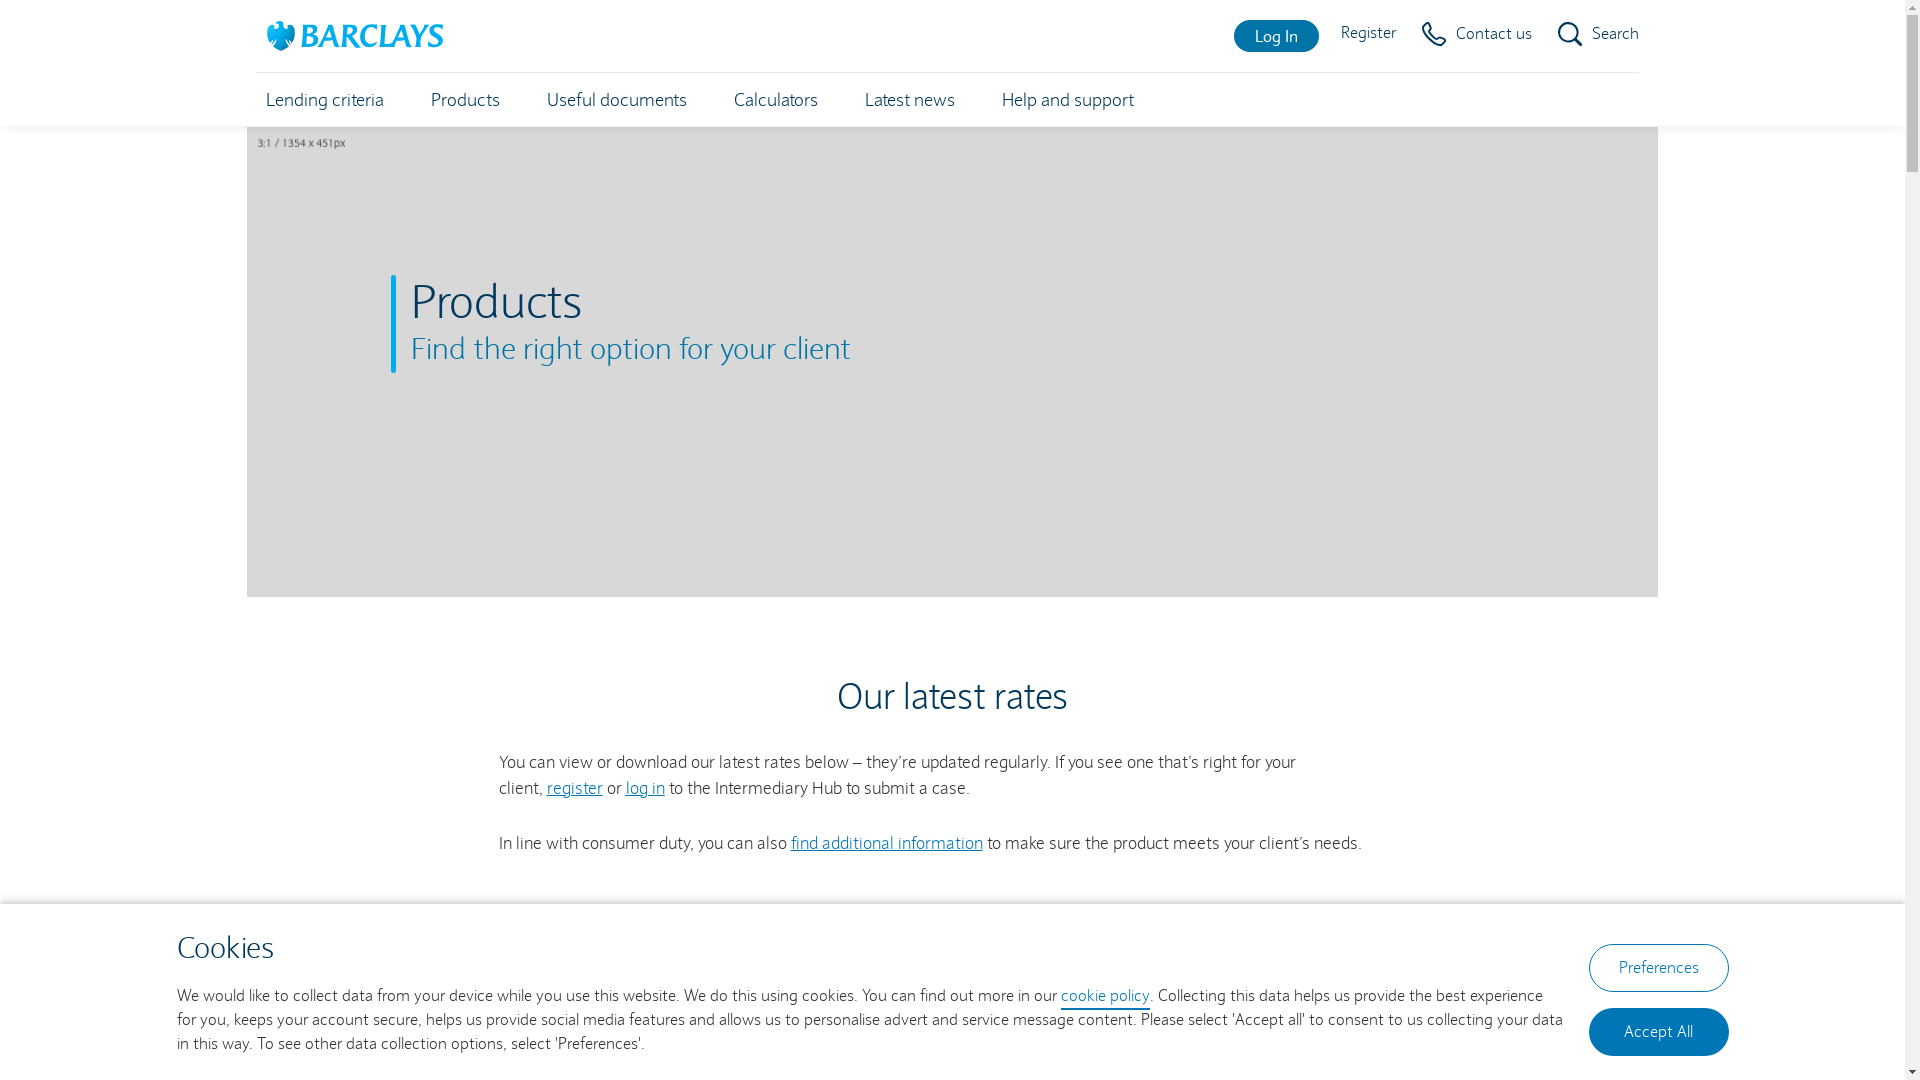  What do you see at coordinates (326, 994) in the screenshot?
I see `First time  buyer` at bounding box center [326, 994].